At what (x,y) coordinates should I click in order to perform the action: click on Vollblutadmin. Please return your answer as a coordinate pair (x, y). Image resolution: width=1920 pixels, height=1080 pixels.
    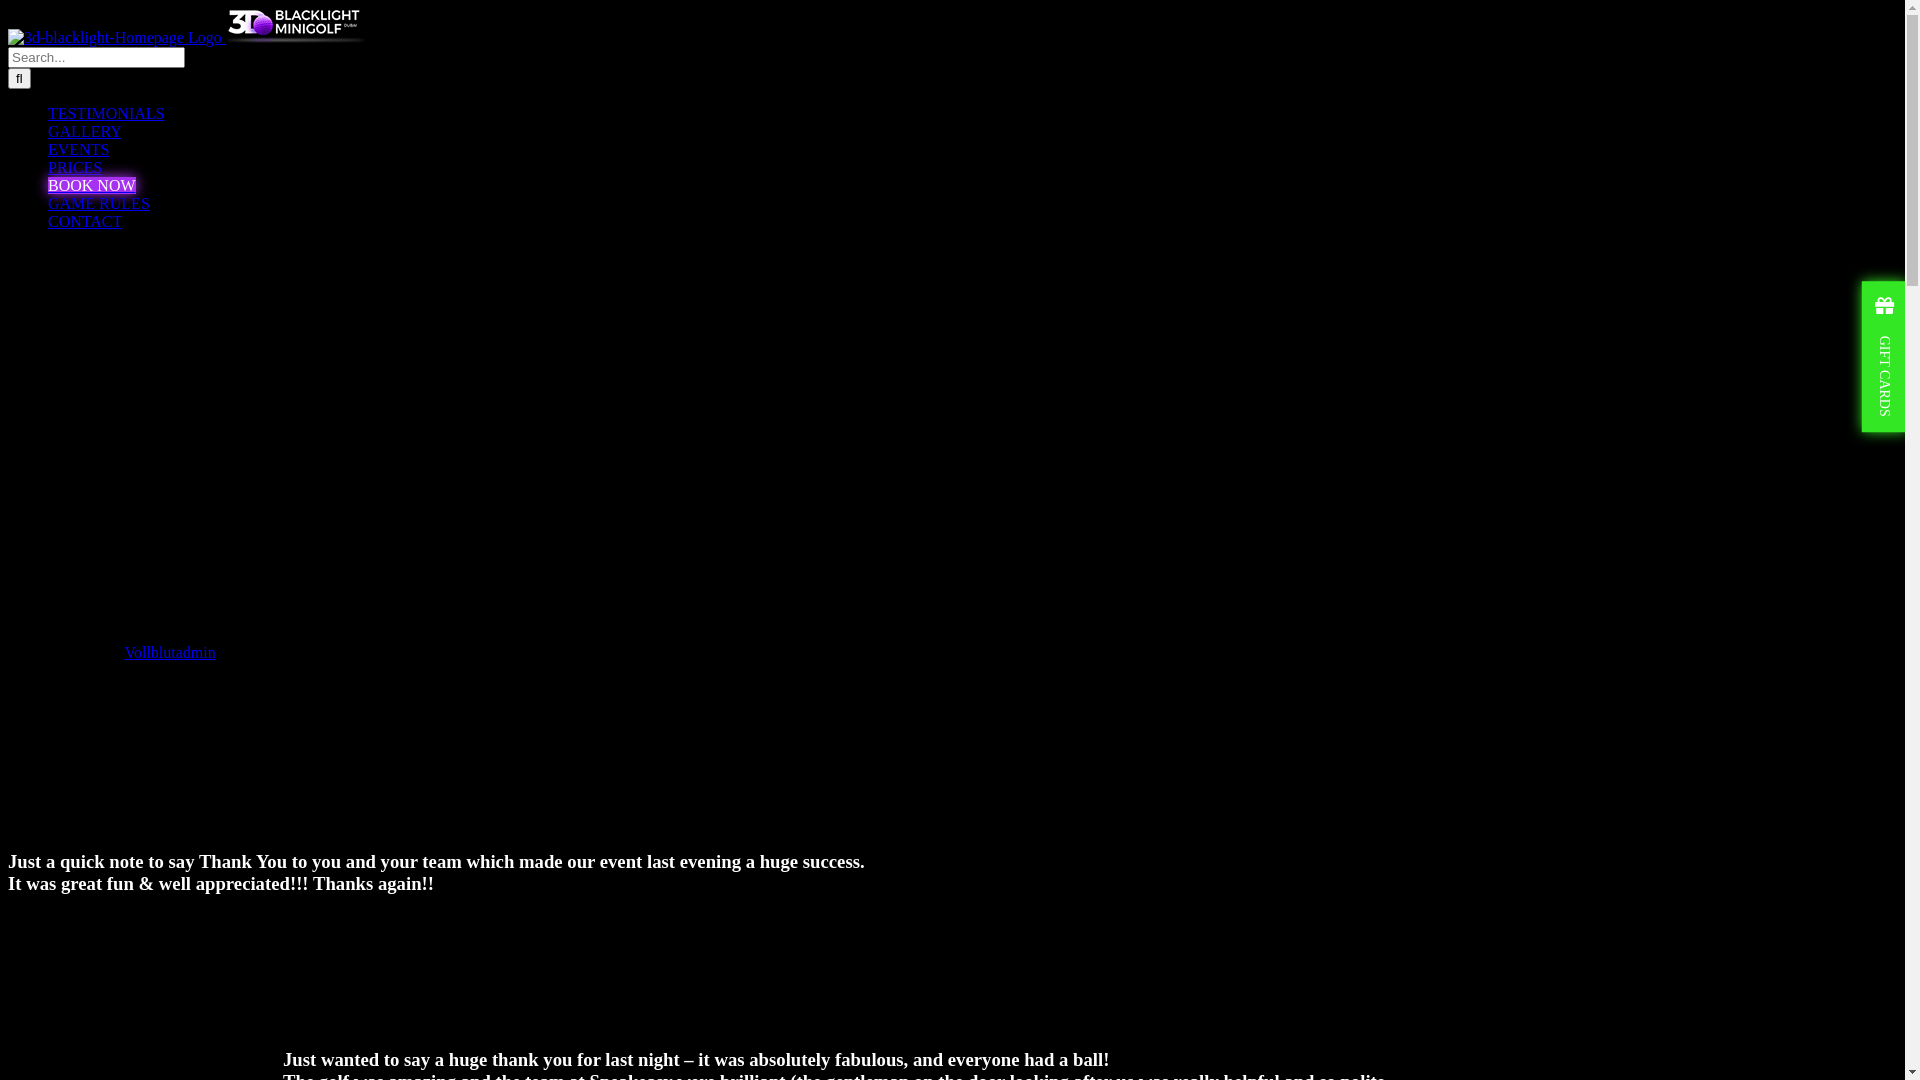
    Looking at the image, I should click on (170, 652).